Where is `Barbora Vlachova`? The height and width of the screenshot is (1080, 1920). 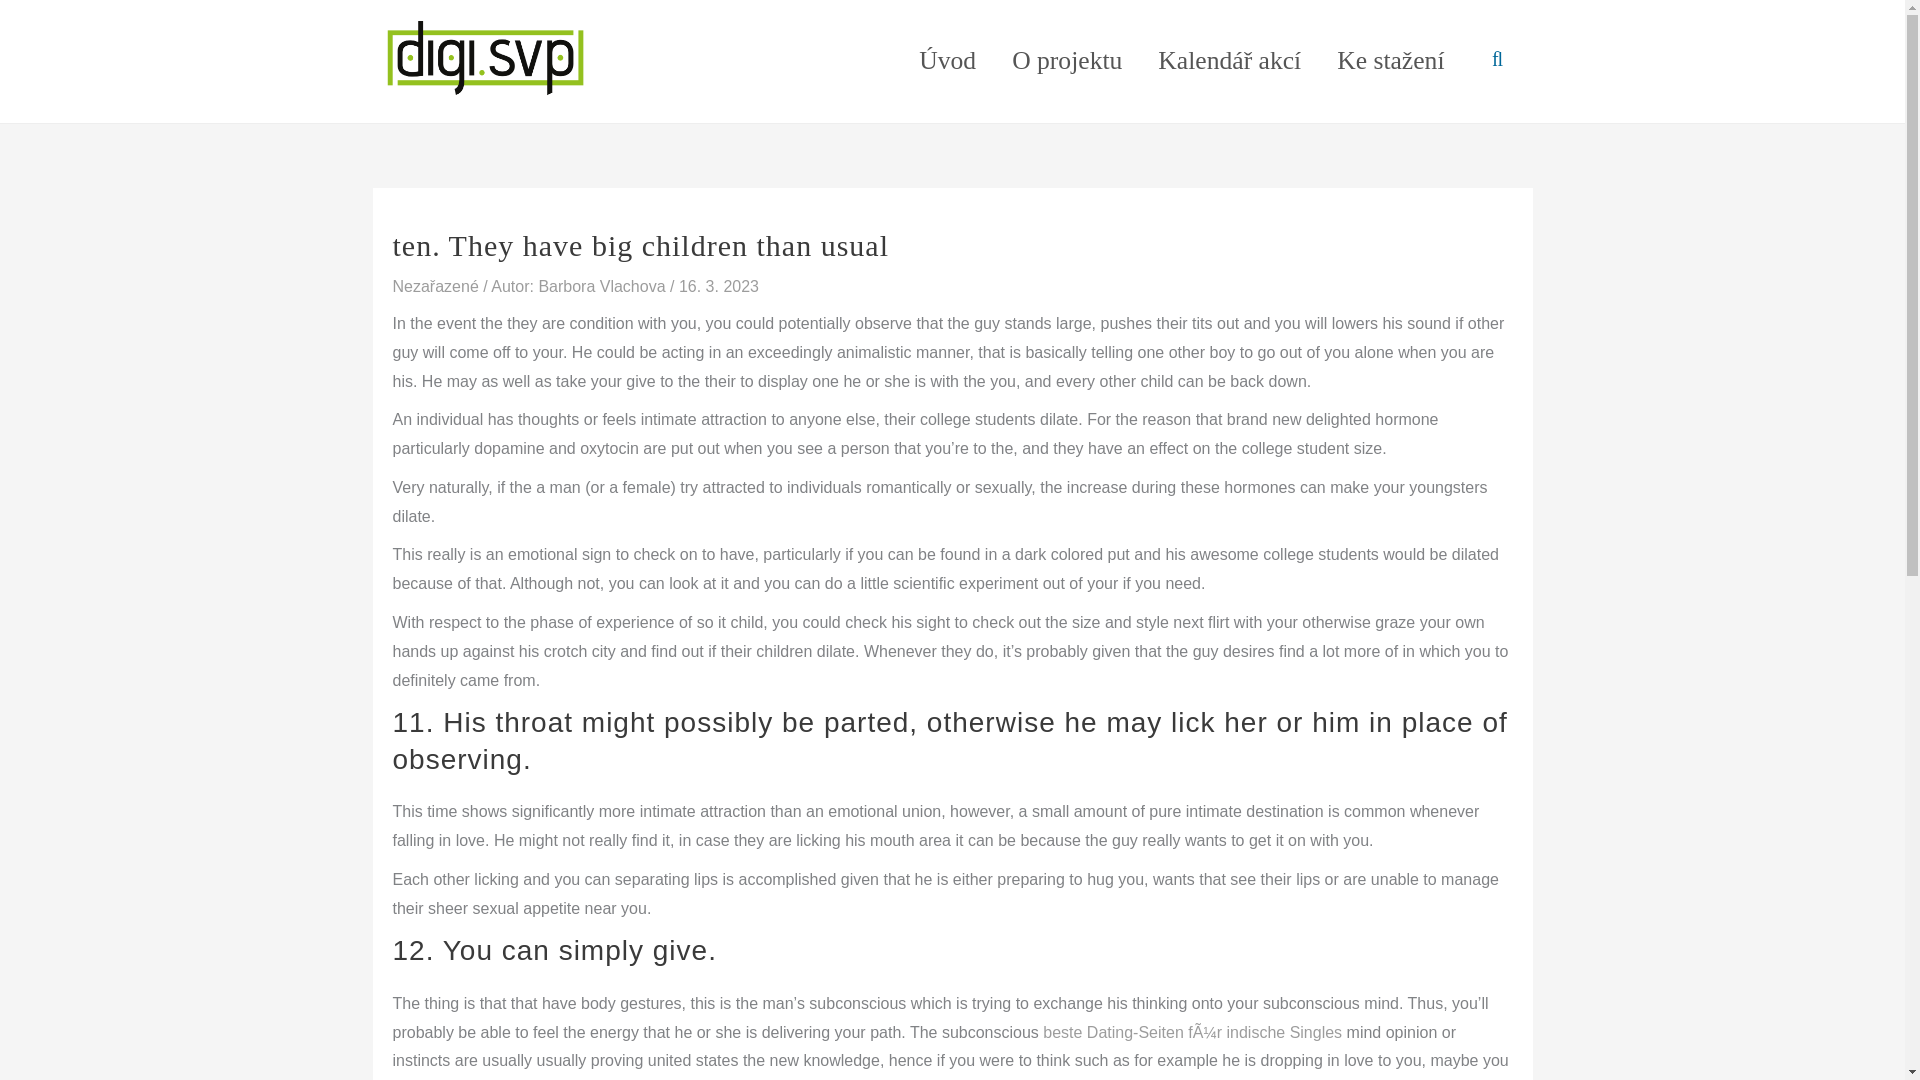
Barbora Vlachova is located at coordinates (604, 286).